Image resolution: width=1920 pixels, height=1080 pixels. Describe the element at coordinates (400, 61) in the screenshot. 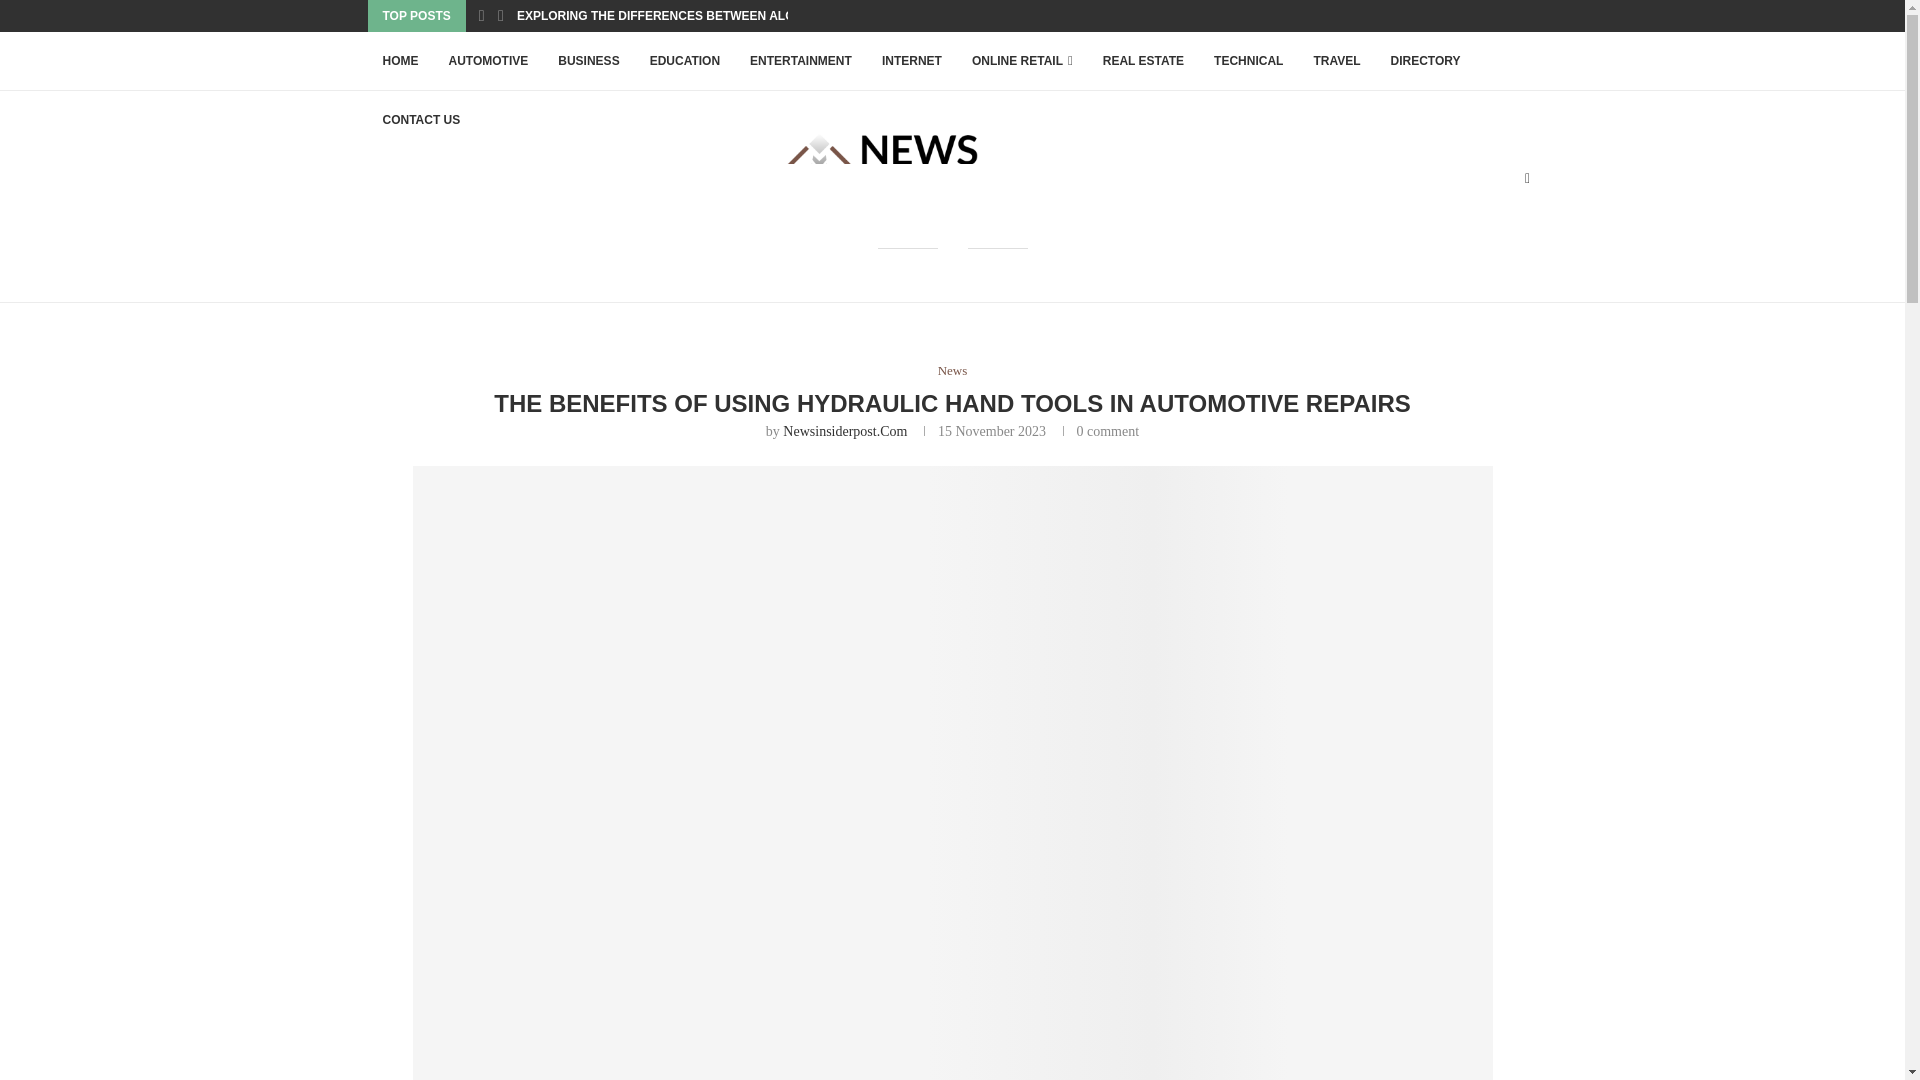

I see `HOME` at that location.